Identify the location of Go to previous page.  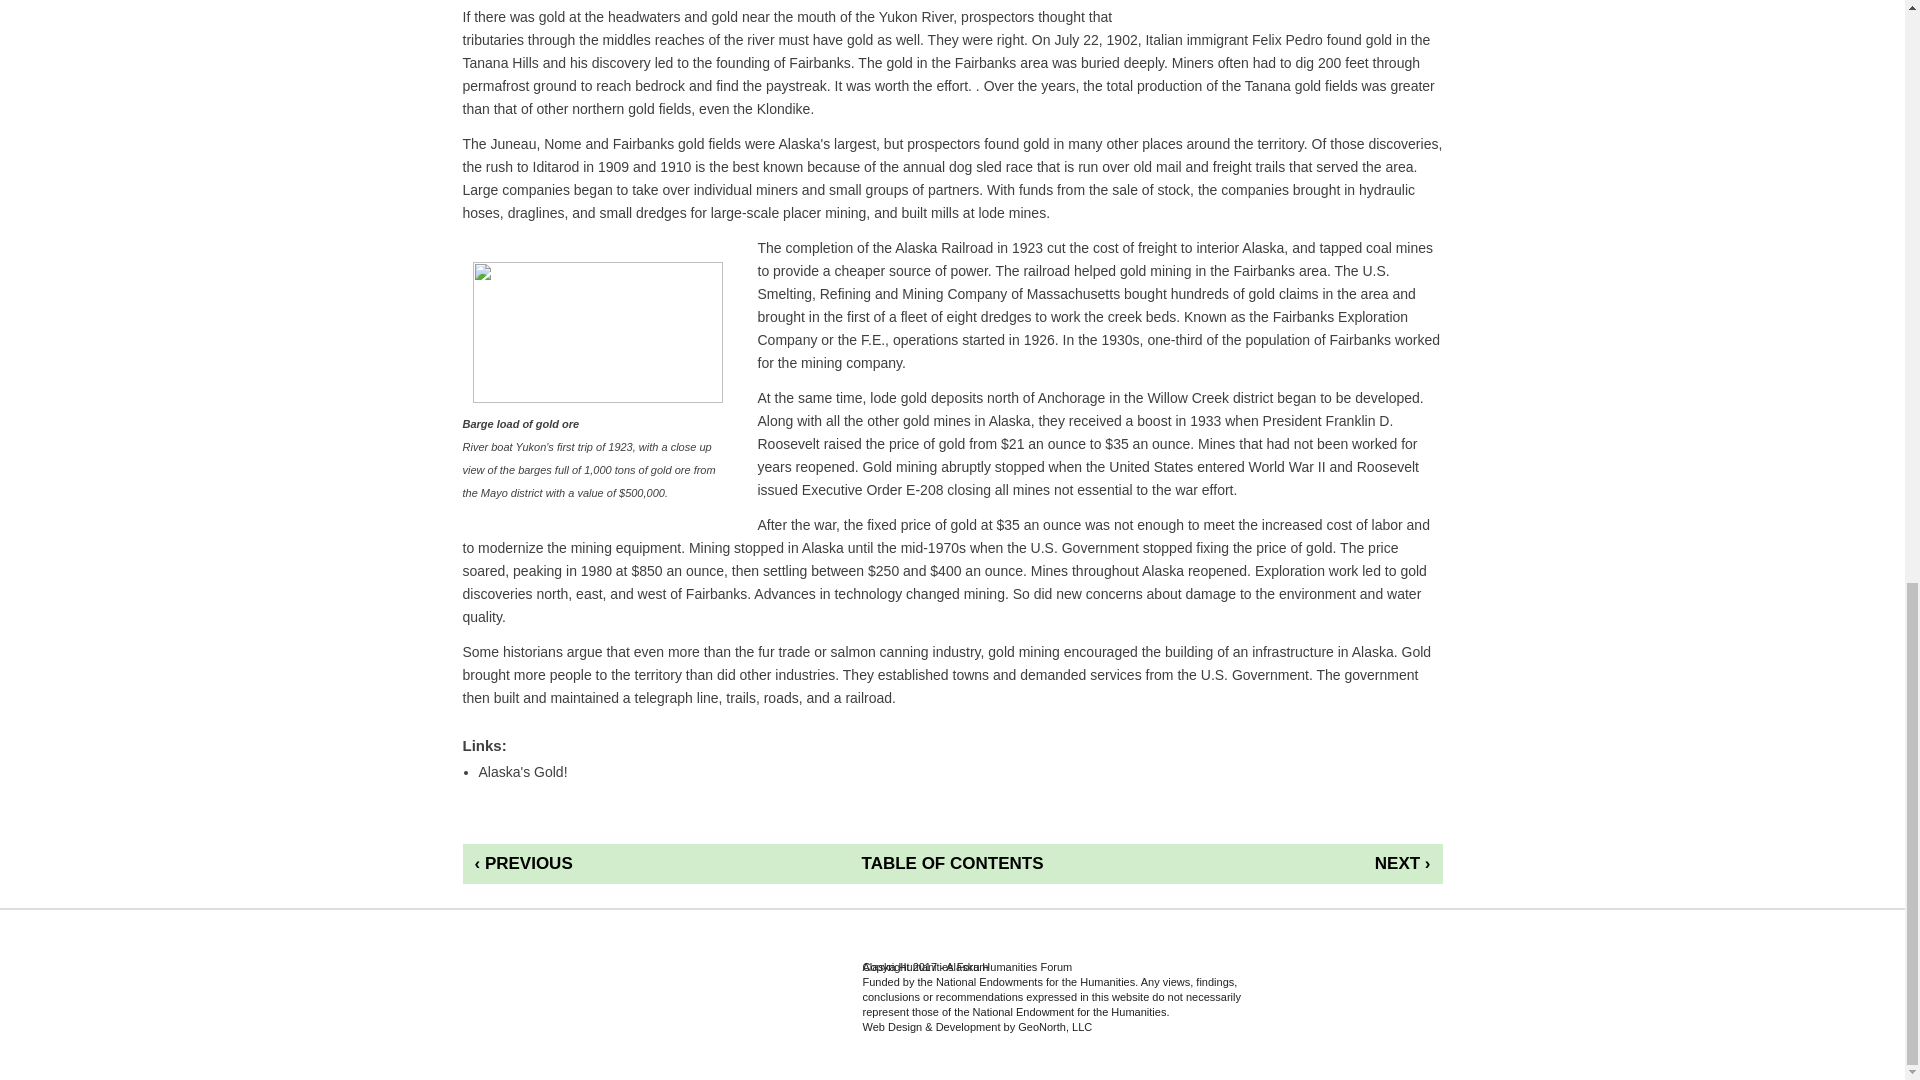
(584, 864).